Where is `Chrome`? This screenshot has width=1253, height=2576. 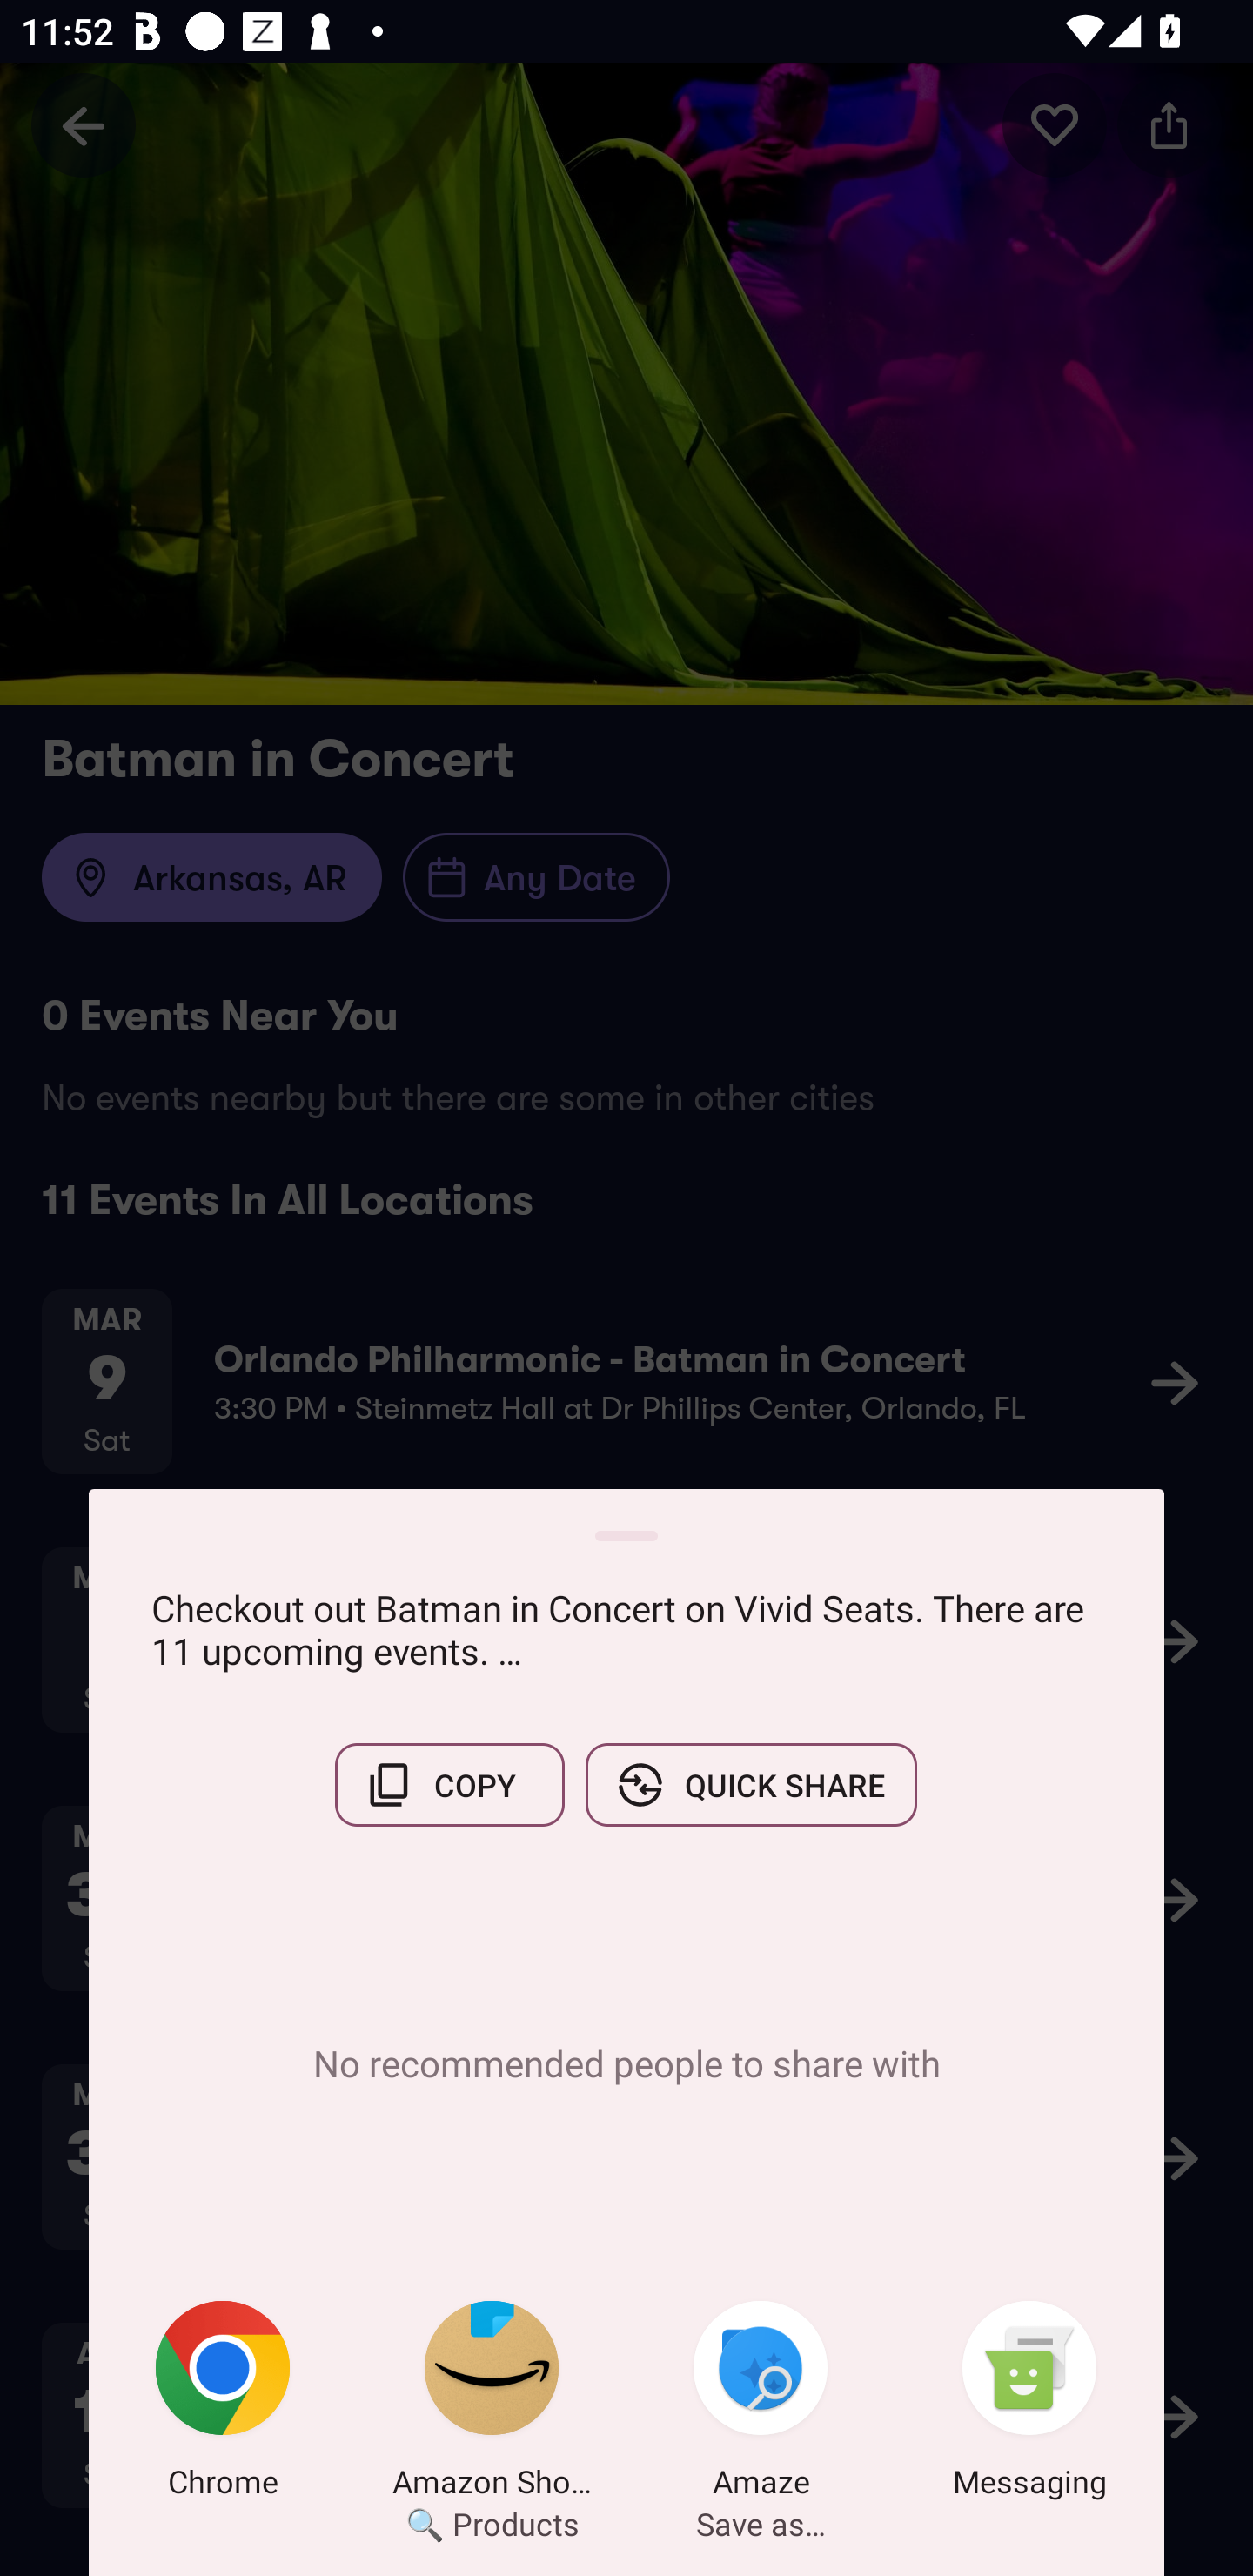 Chrome is located at coordinates (223, 2405).